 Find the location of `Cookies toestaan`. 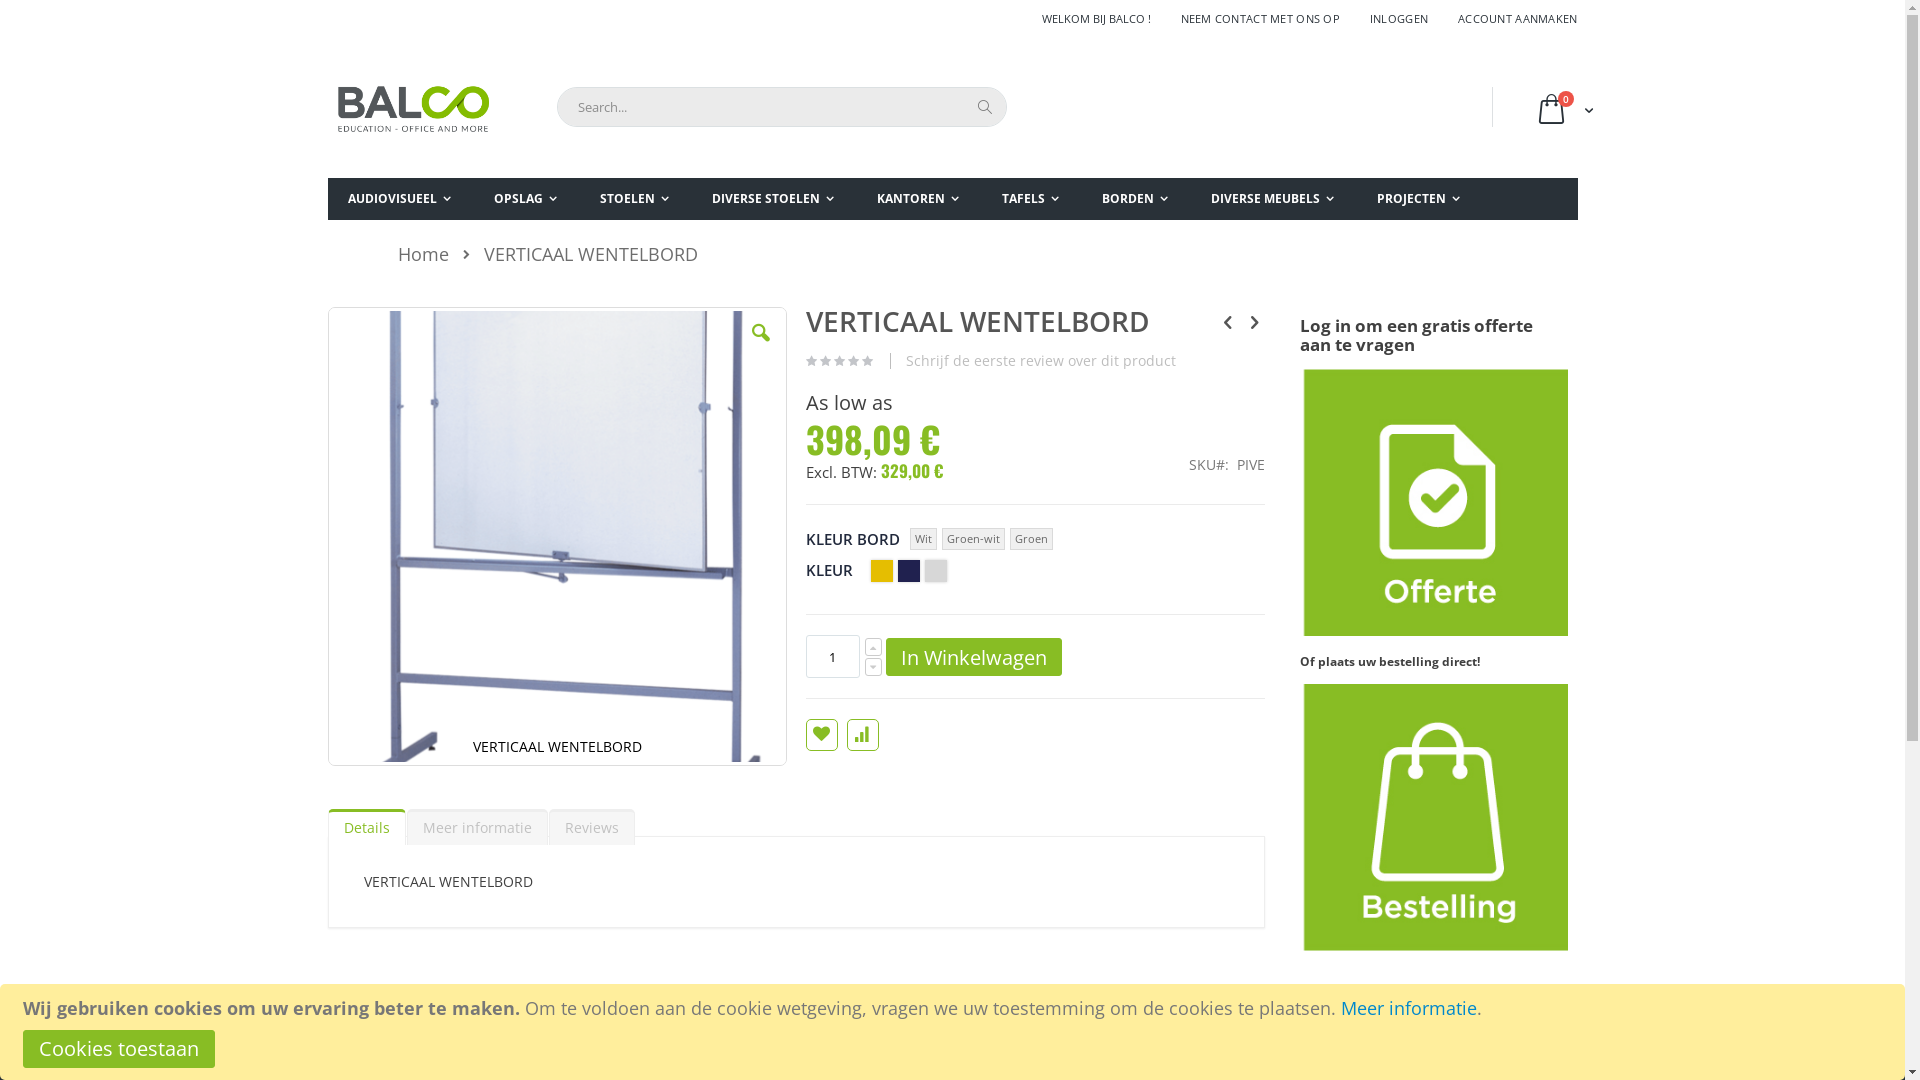

Cookies toestaan is located at coordinates (118, 1049).